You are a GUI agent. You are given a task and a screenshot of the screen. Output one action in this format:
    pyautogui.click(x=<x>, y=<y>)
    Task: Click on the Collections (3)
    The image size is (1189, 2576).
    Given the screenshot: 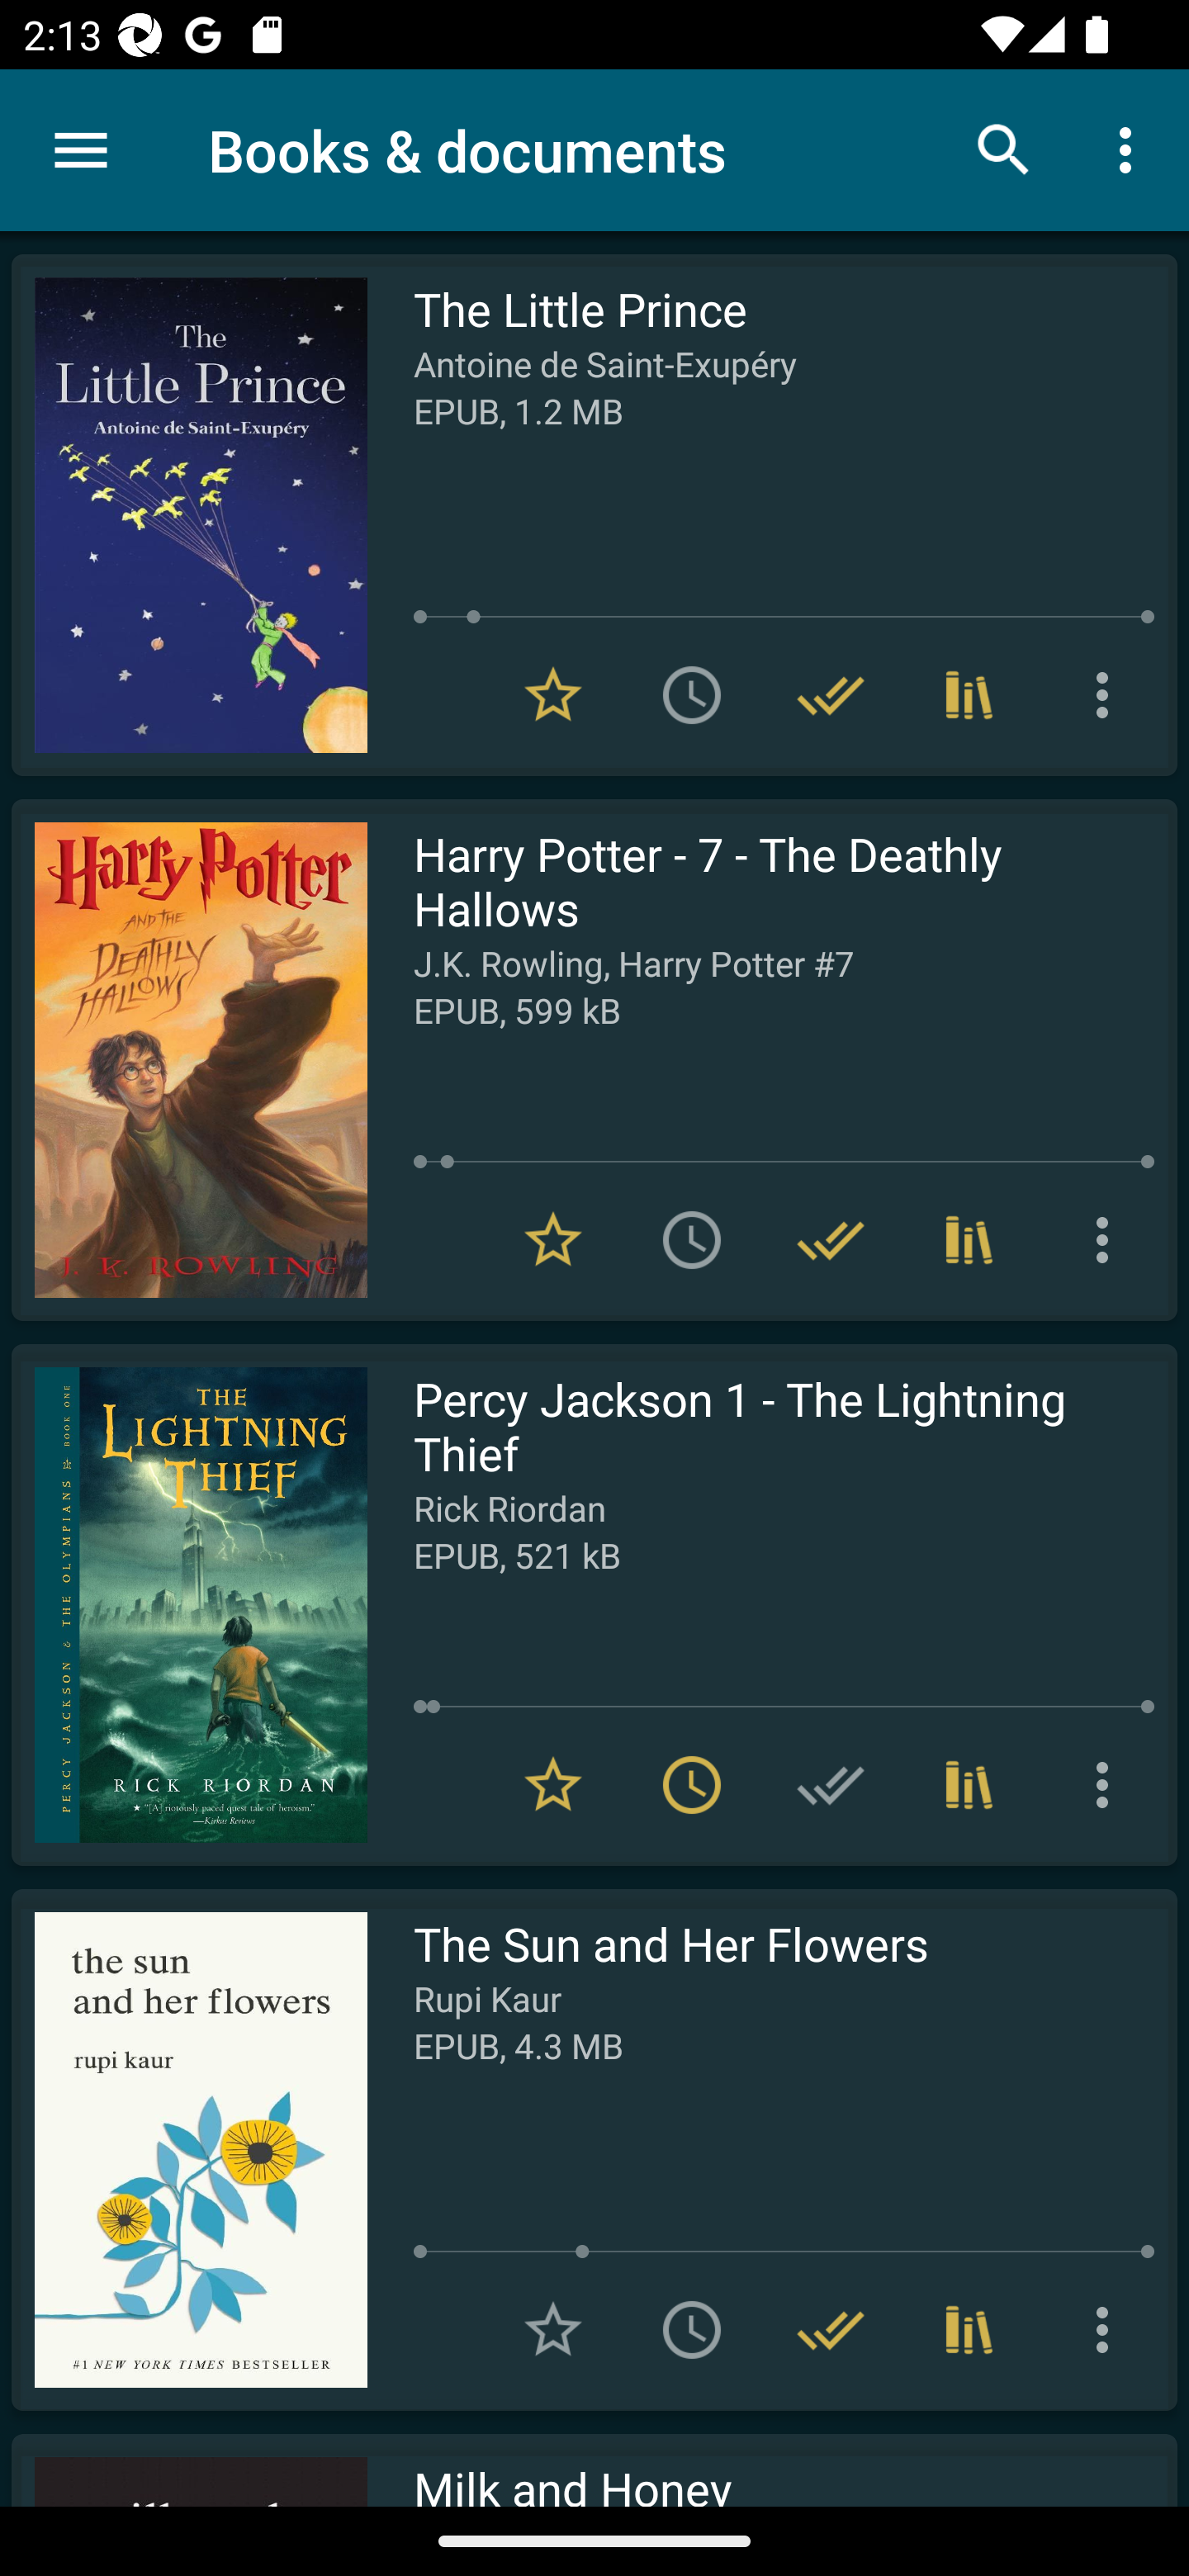 What is the action you would take?
    pyautogui.click(x=969, y=1238)
    